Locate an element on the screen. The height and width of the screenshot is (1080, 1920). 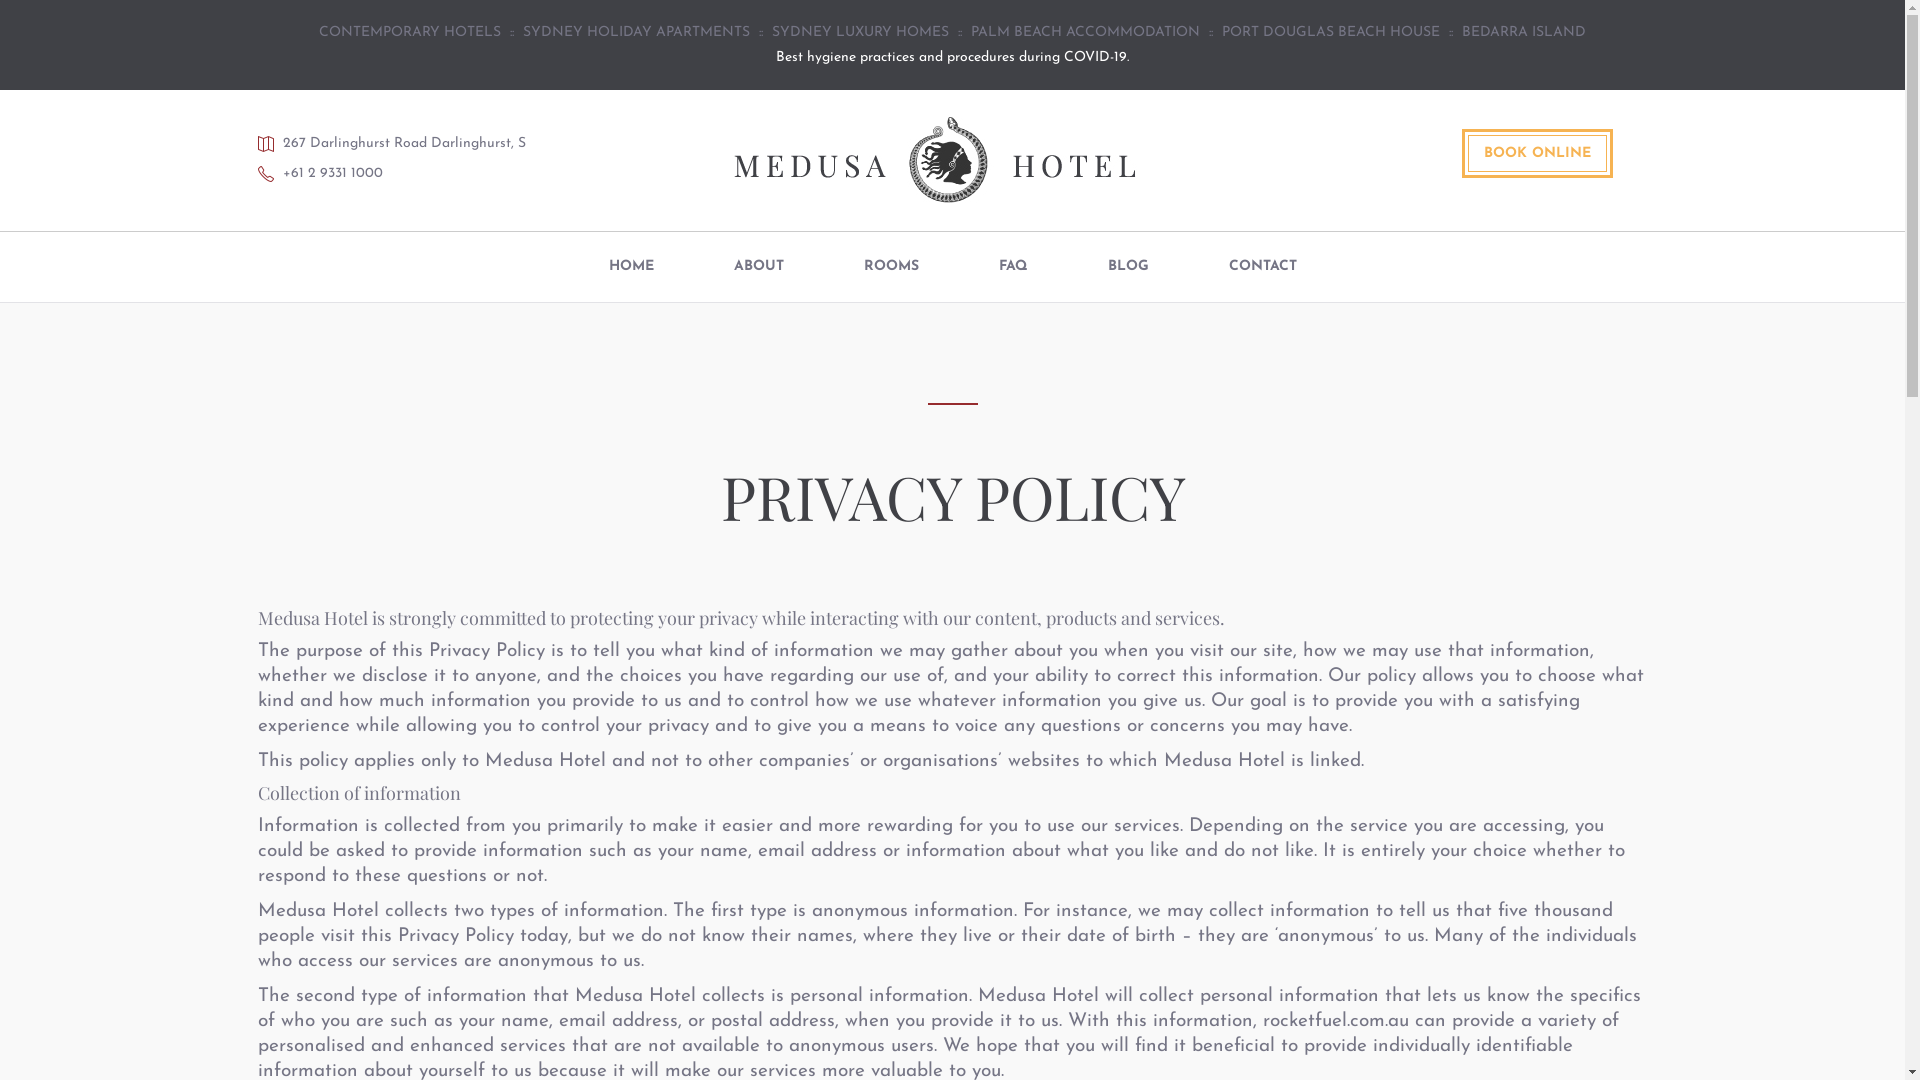
CONTACT is located at coordinates (1262, 267).